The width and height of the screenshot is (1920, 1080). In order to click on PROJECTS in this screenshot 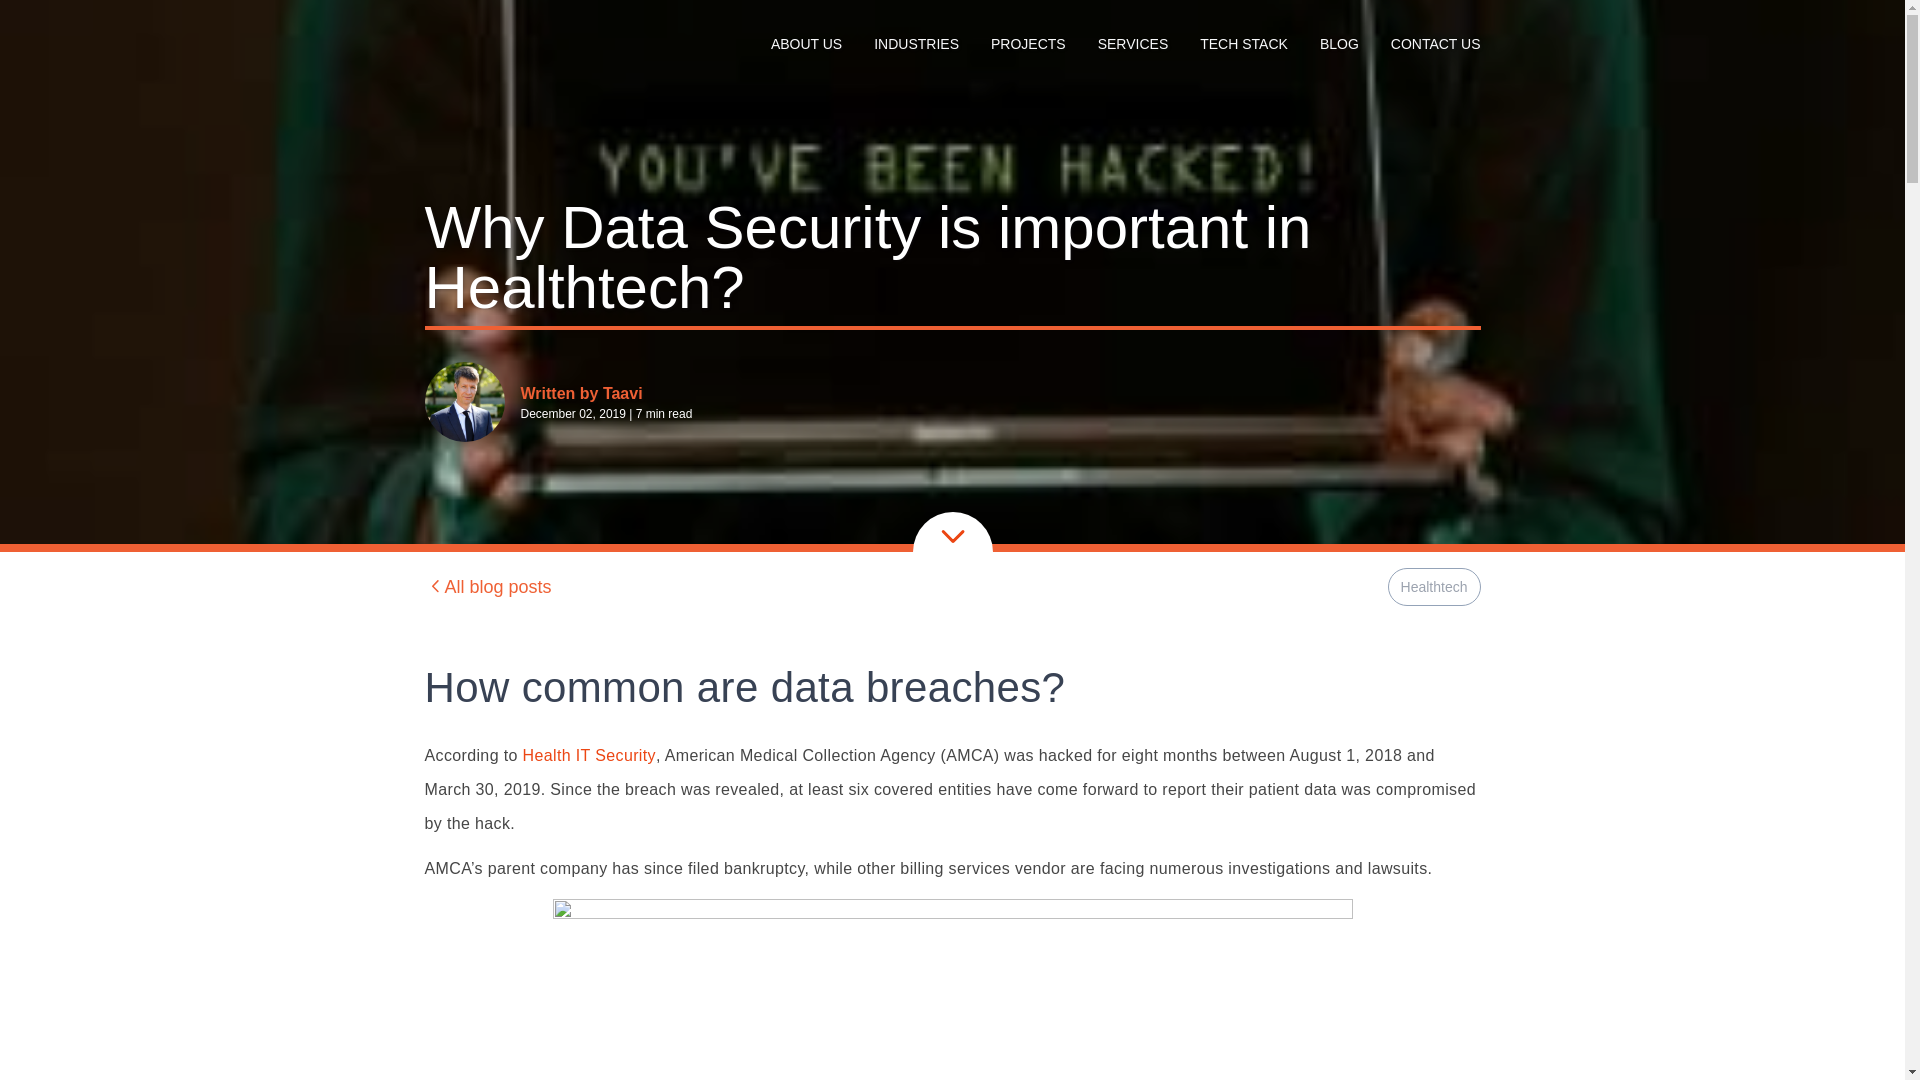, I will do `click(1028, 43)`.